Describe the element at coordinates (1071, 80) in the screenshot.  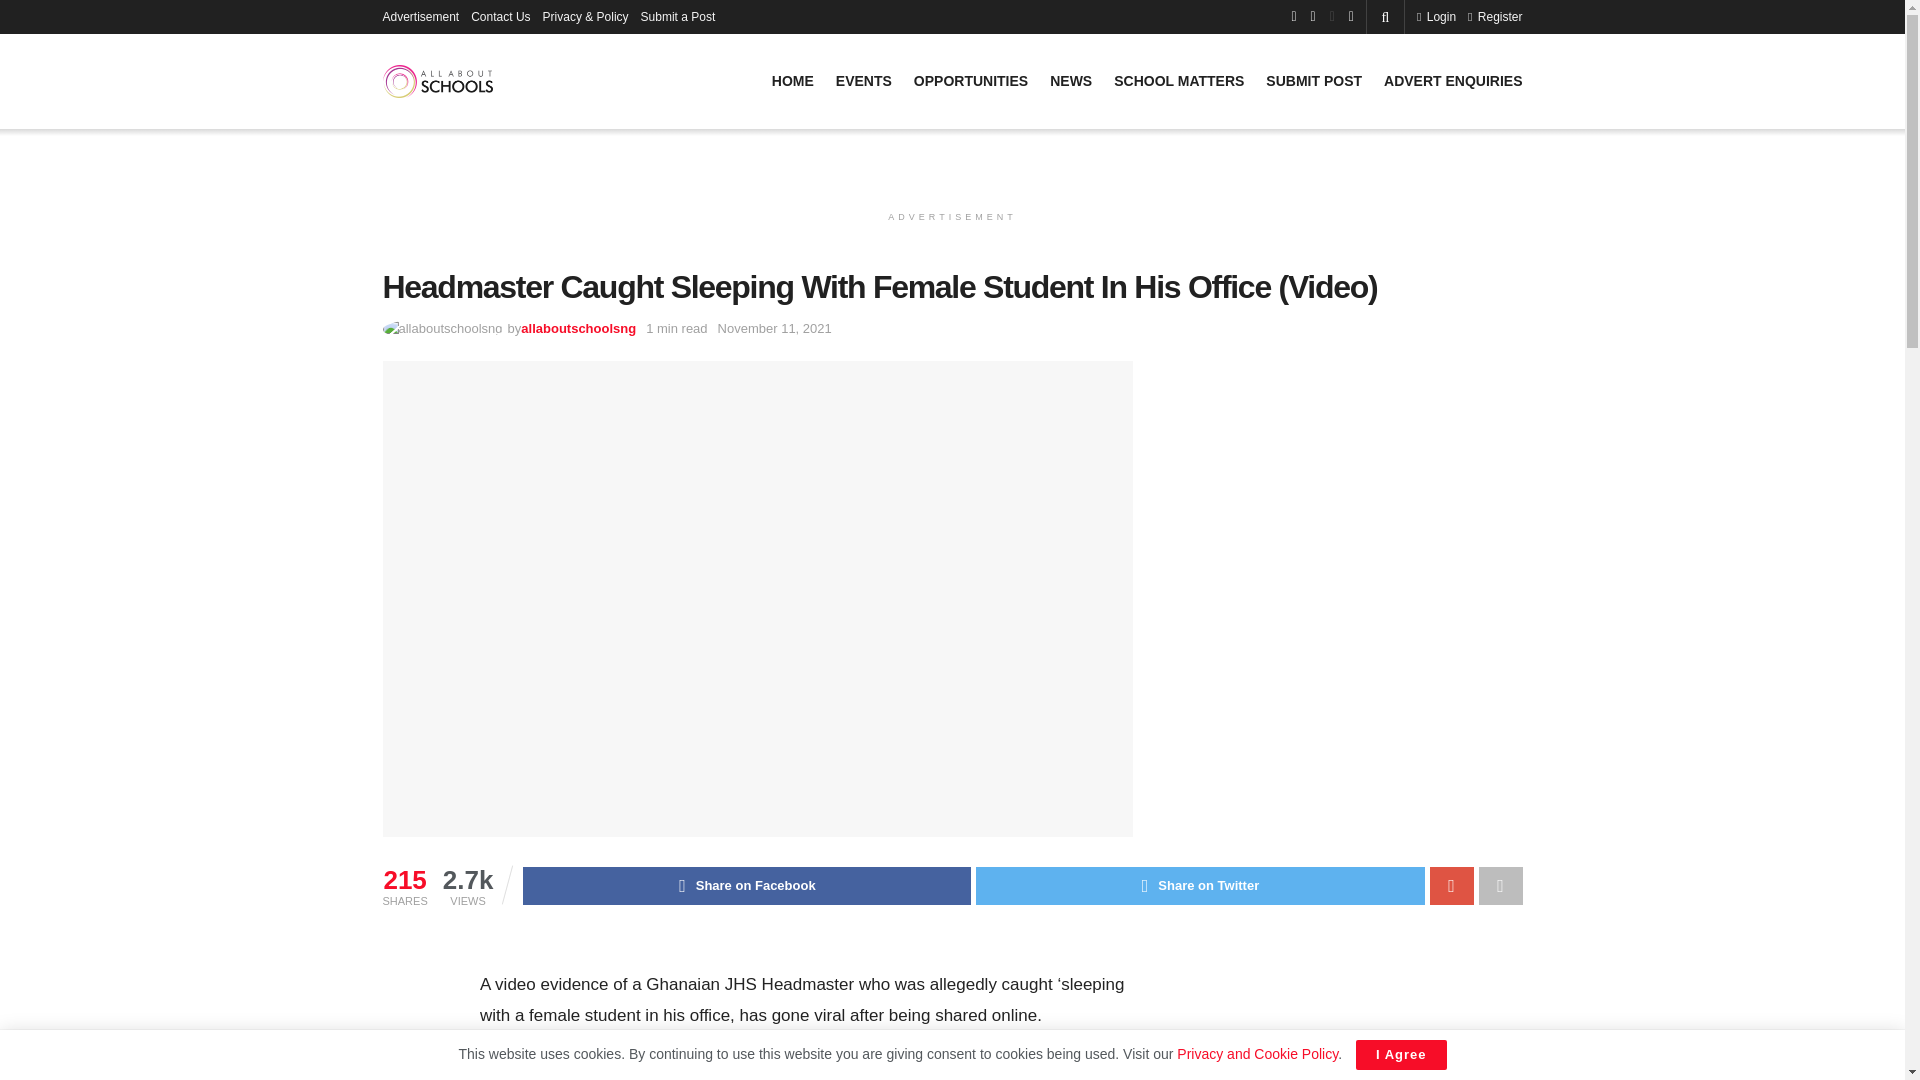
I see `NEWS` at that location.